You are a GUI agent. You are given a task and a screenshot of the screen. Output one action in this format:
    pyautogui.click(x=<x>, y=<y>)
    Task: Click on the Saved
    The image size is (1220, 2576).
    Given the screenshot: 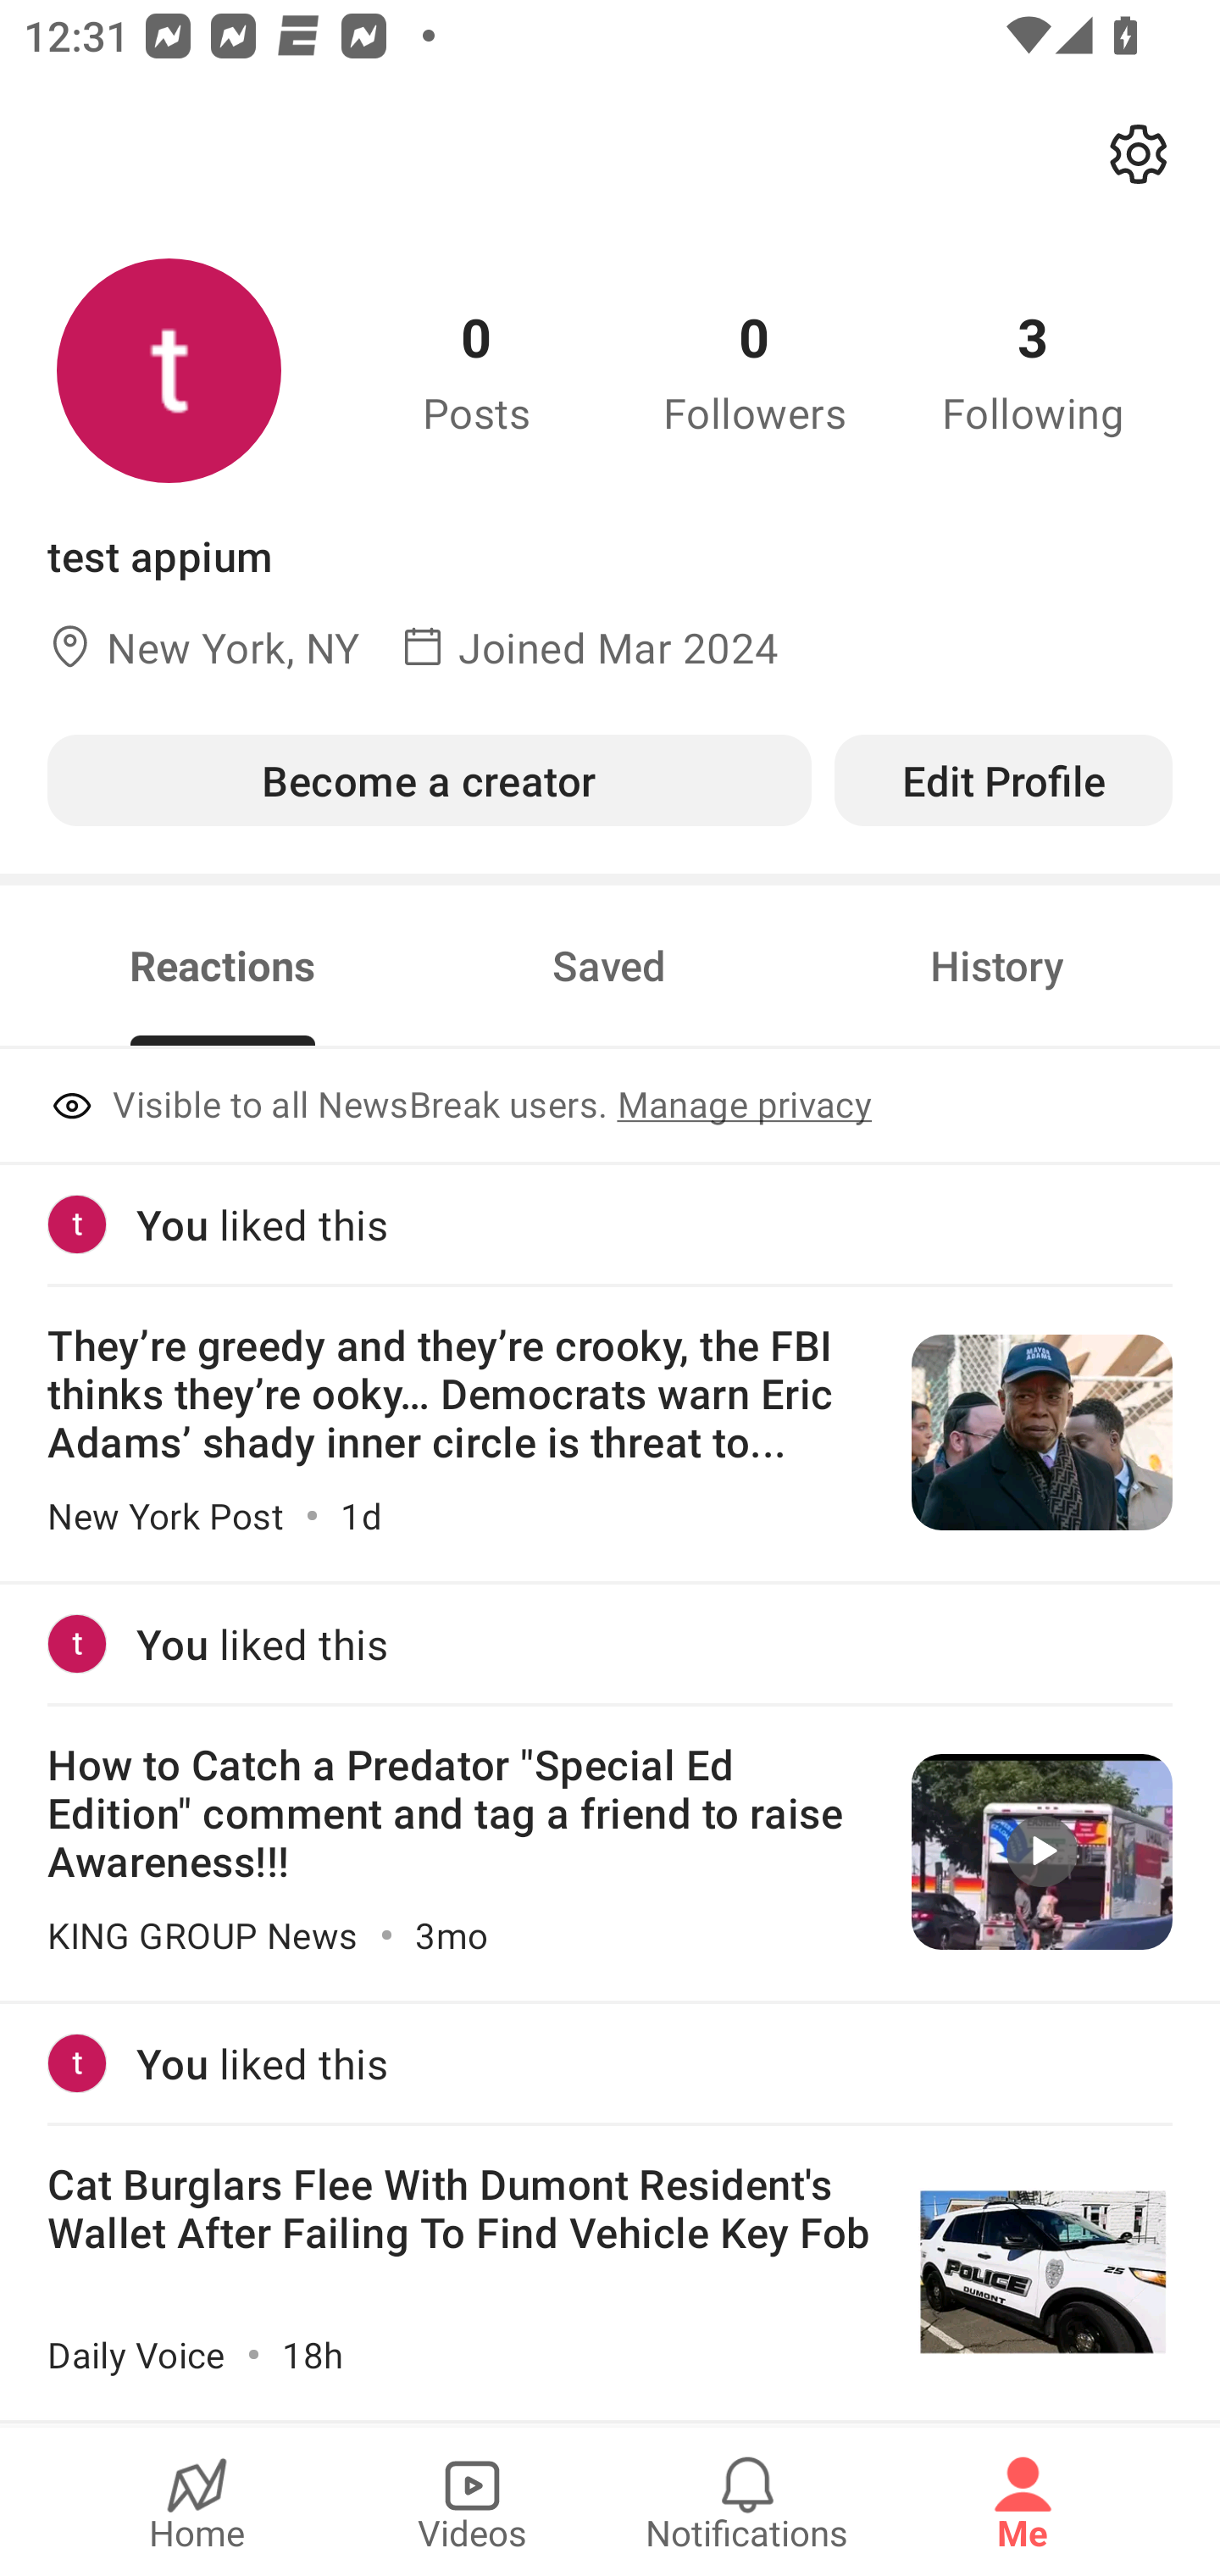 What is the action you would take?
    pyautogui.click(x=609, y=966)
    